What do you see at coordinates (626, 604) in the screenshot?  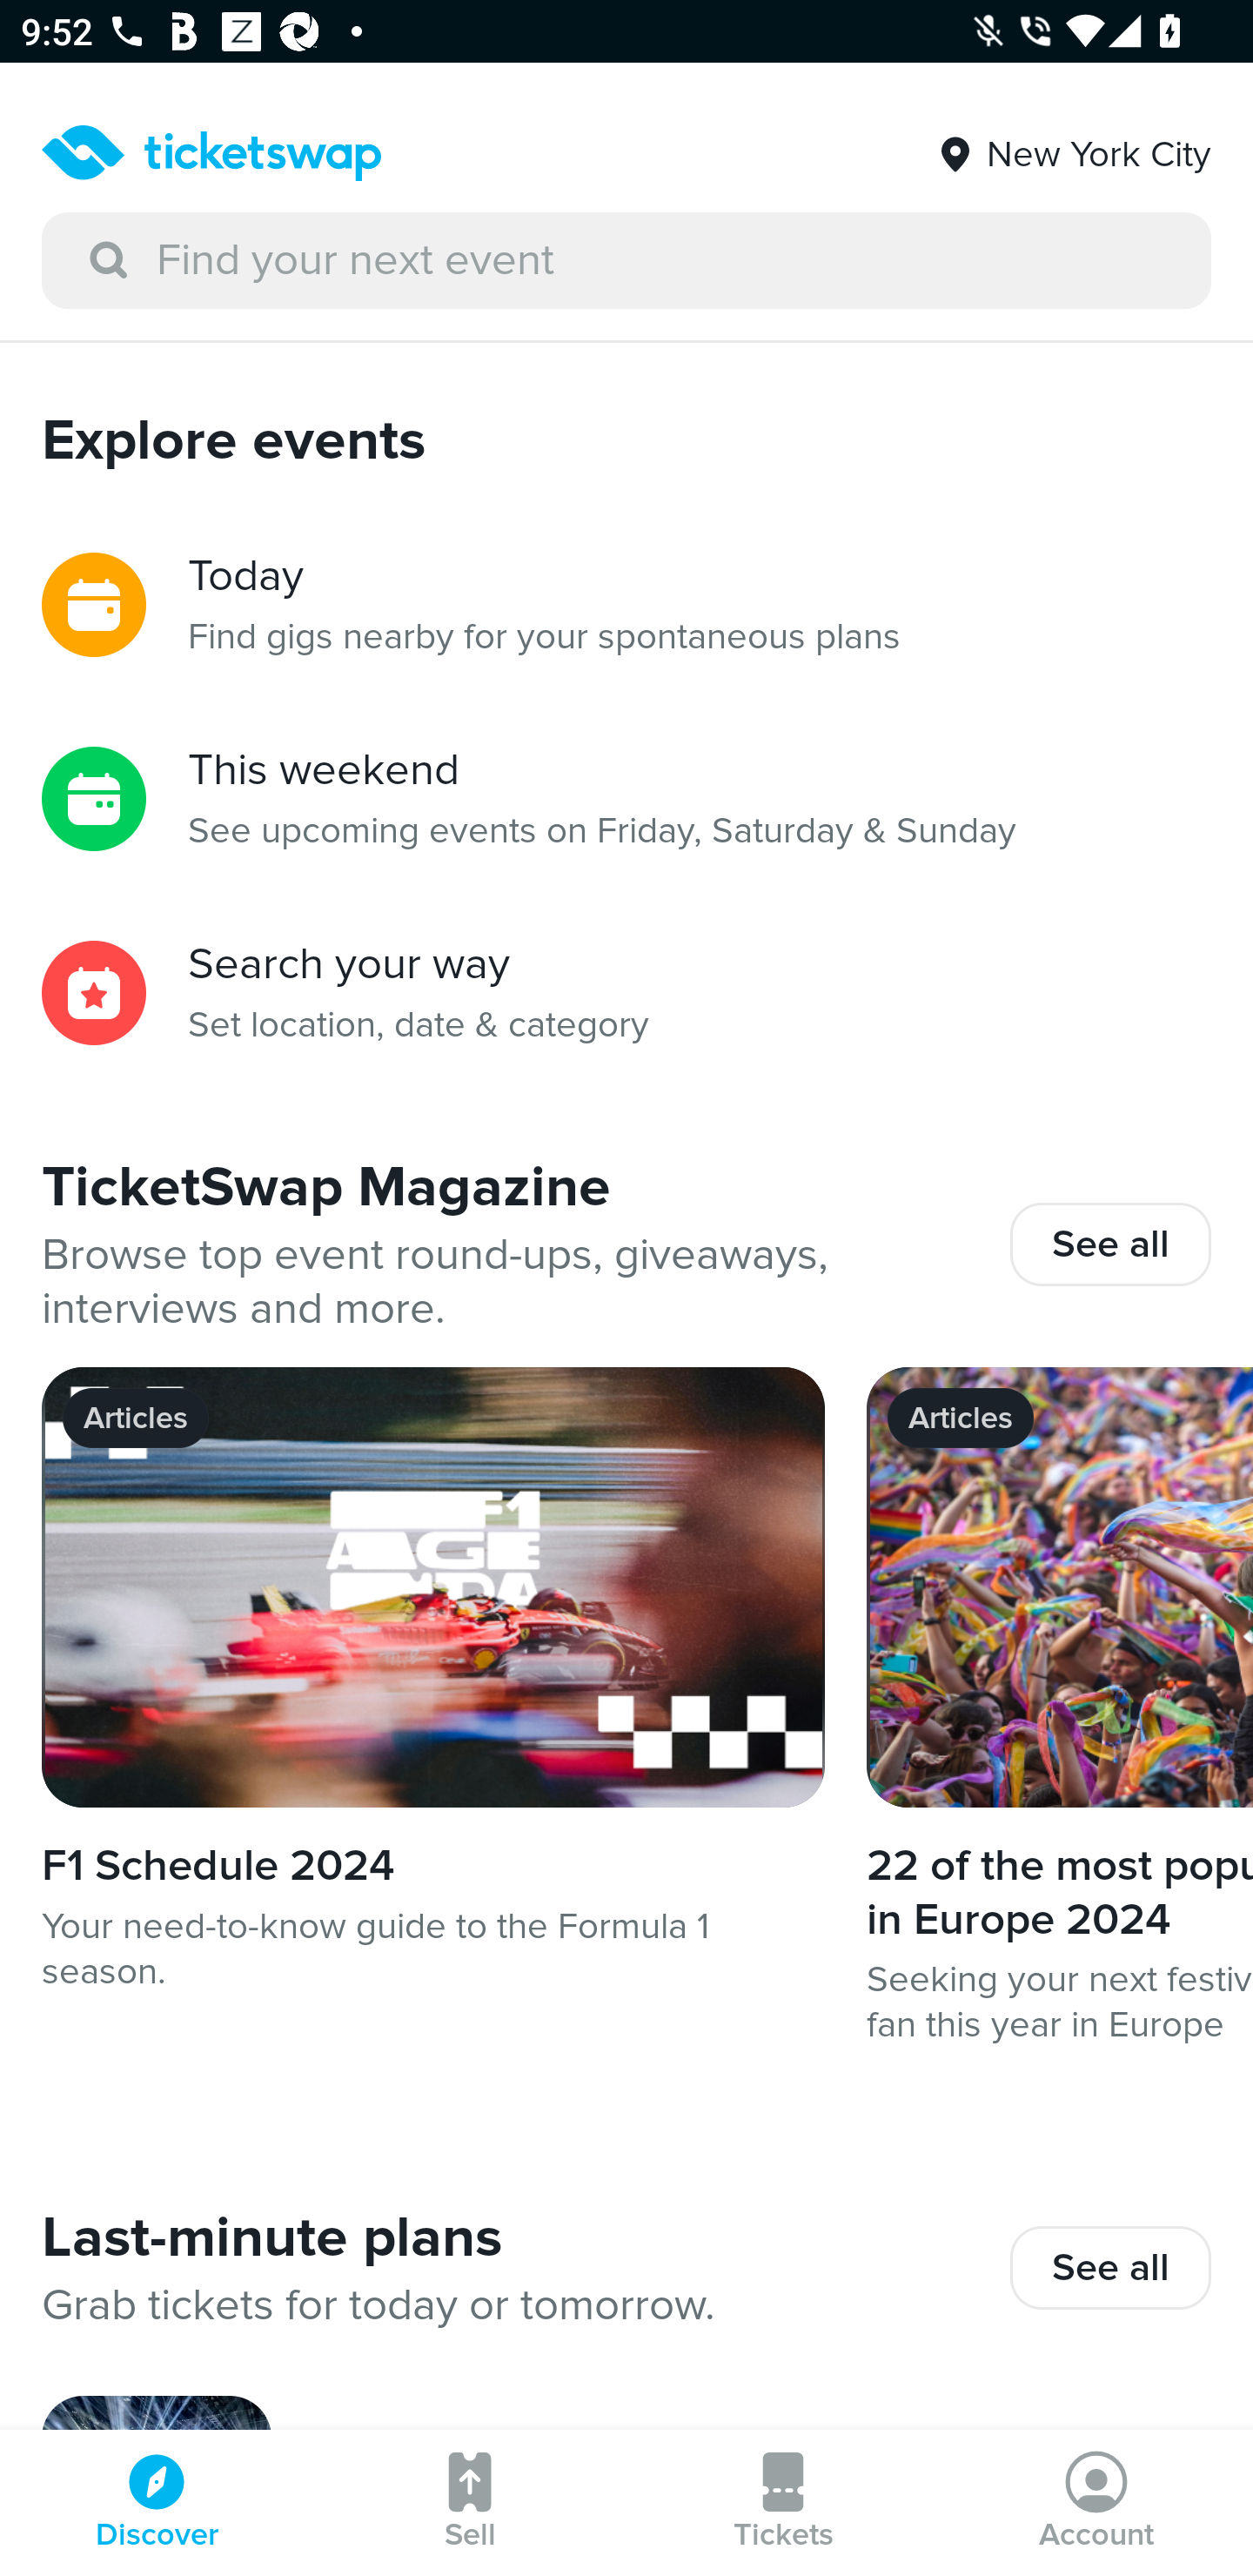 I see `Today Find gigs nearby for your spontaneous plans` at bounding box center [626, 604].